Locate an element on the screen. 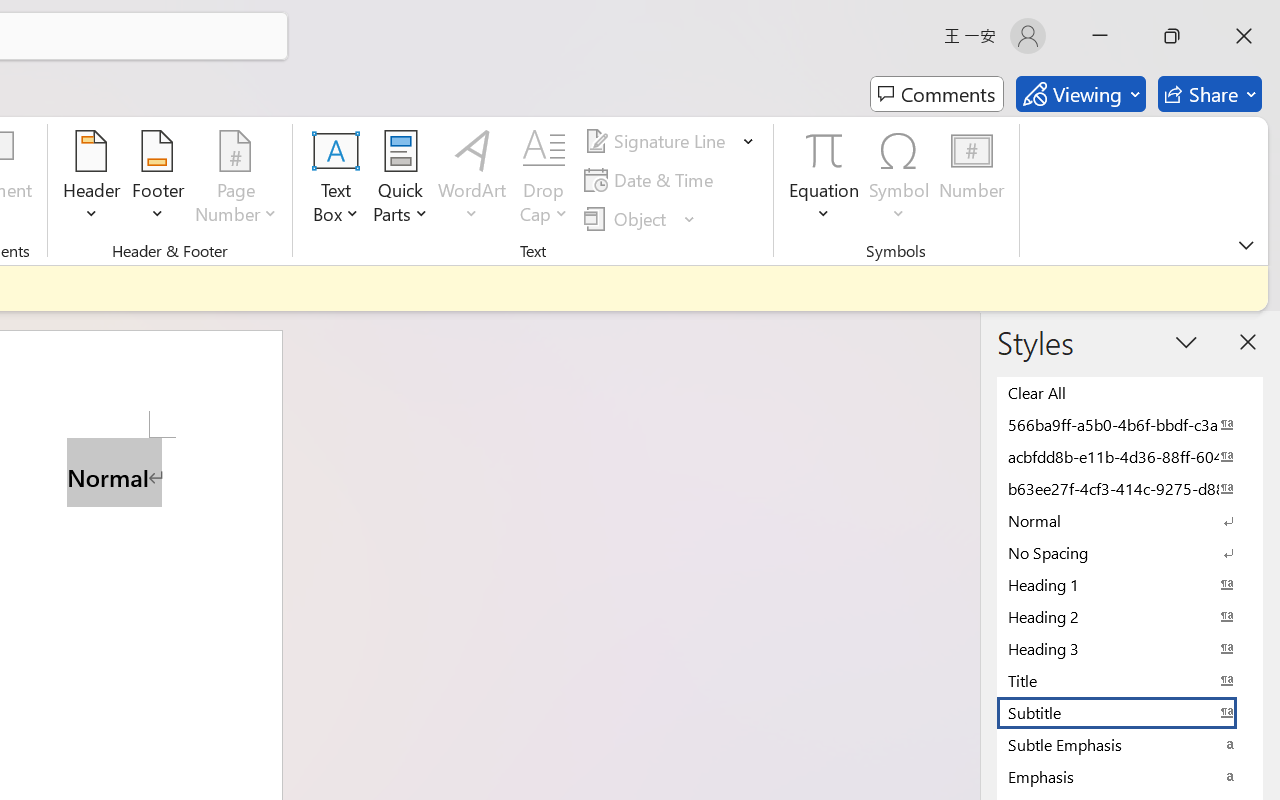 Image resolution: width=1280 pixels, height=800 pixels. Normal is located at coordinates (1130, 520).